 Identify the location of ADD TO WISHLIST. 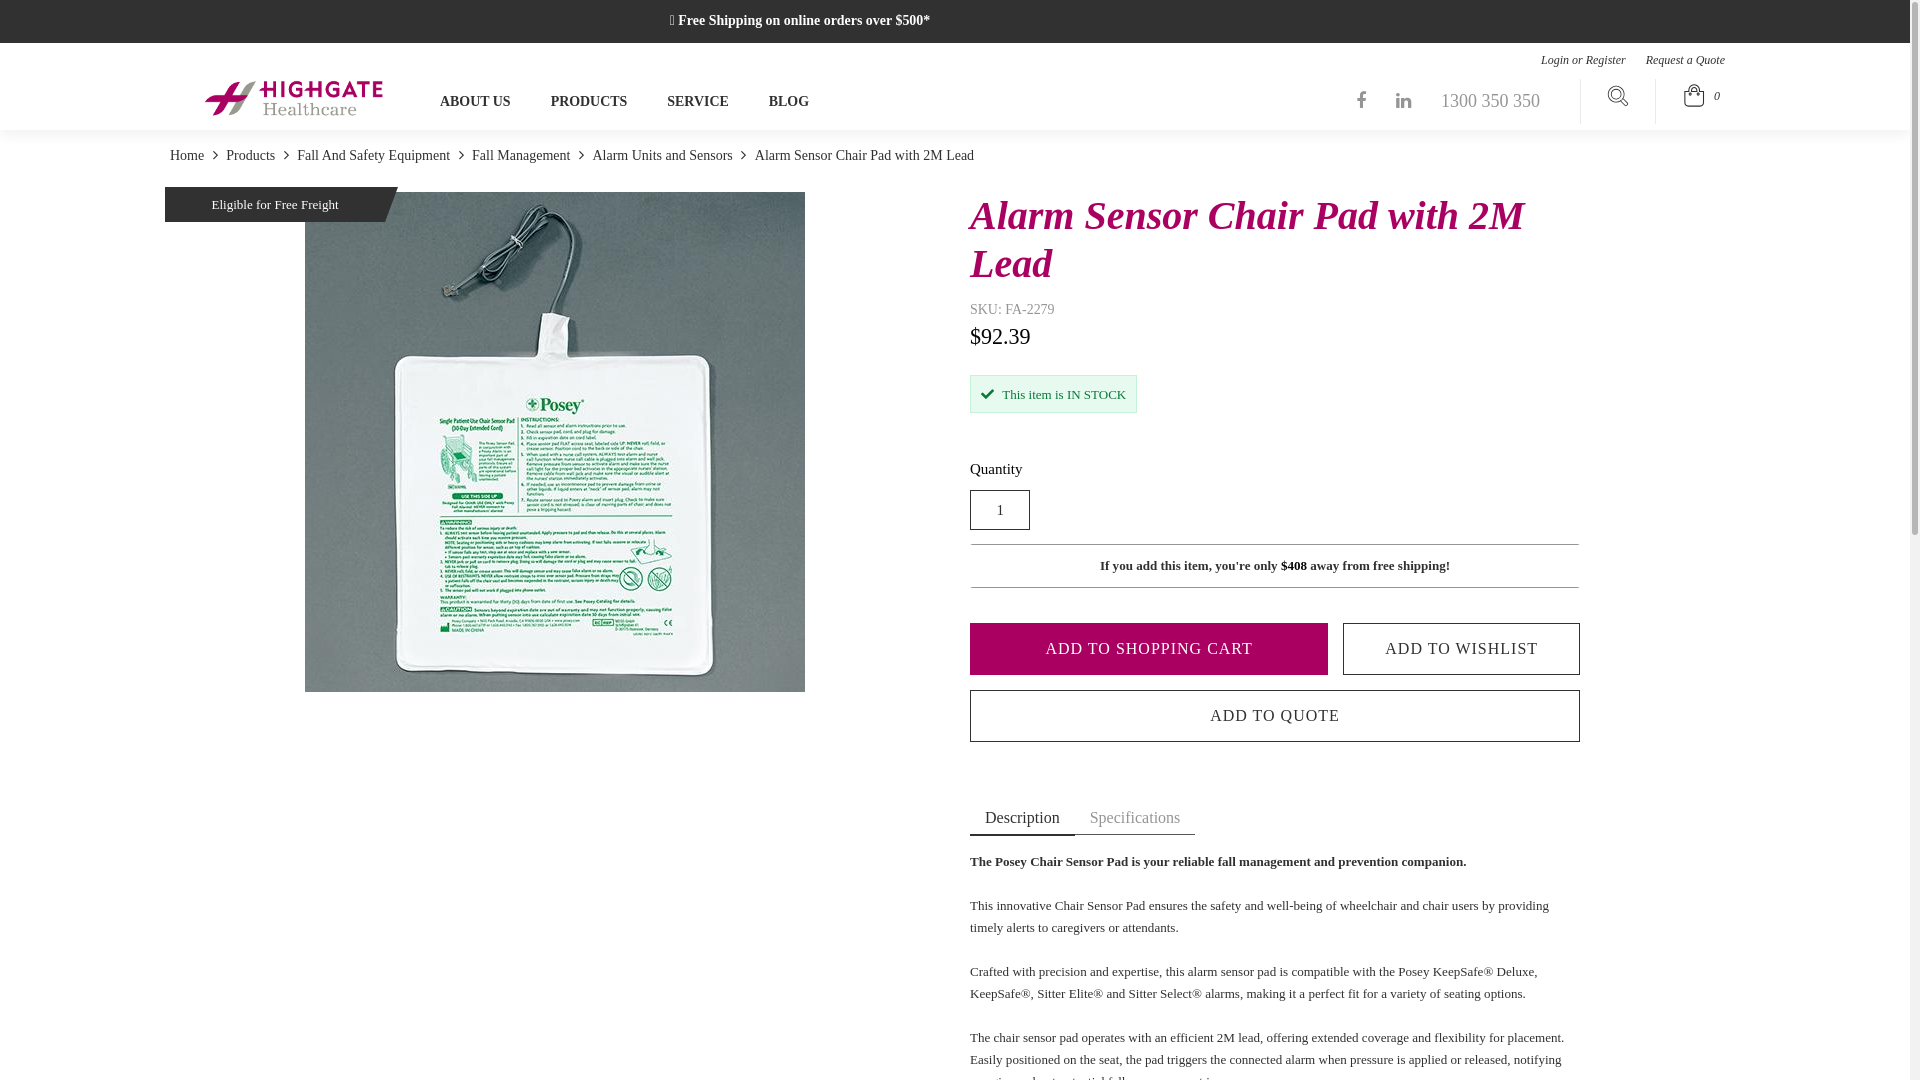
(1462, 649).